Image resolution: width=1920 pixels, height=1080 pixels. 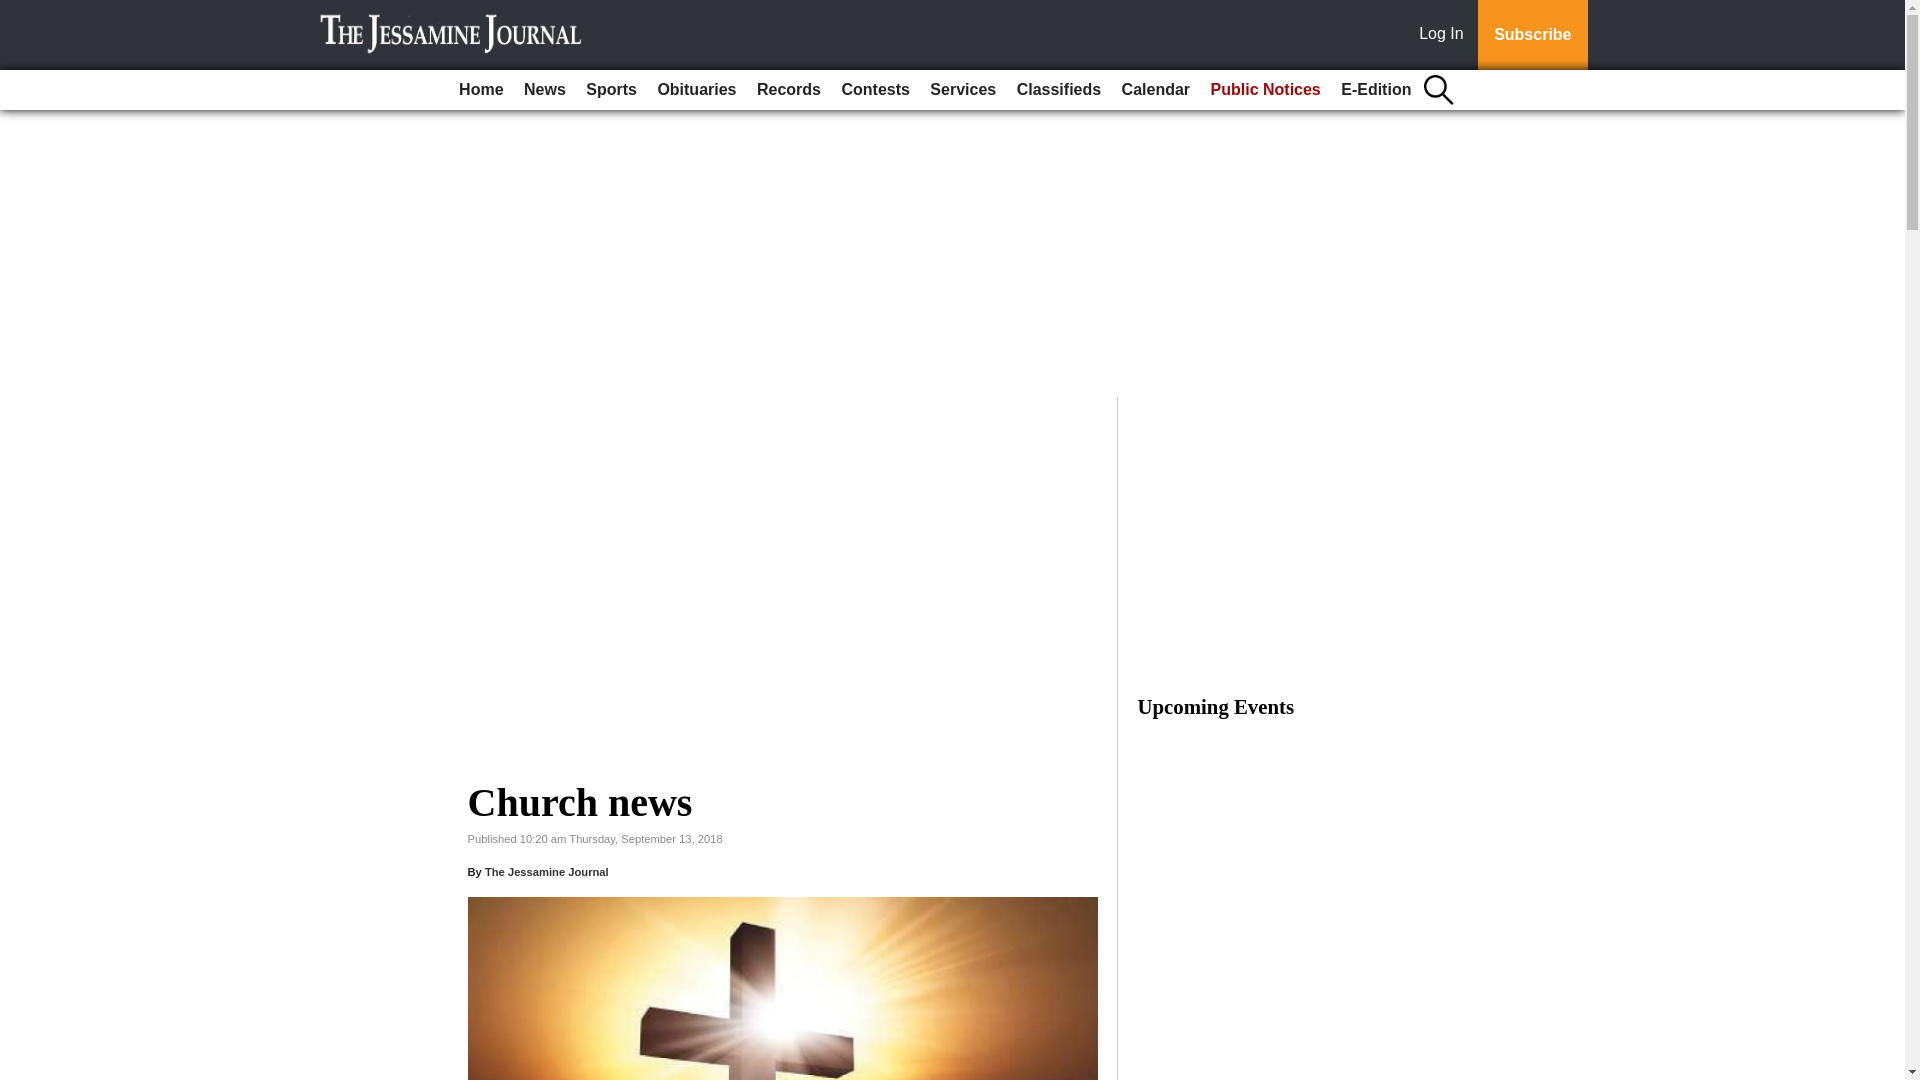 I want to click on Obituaries, so click(x=696, y=90).